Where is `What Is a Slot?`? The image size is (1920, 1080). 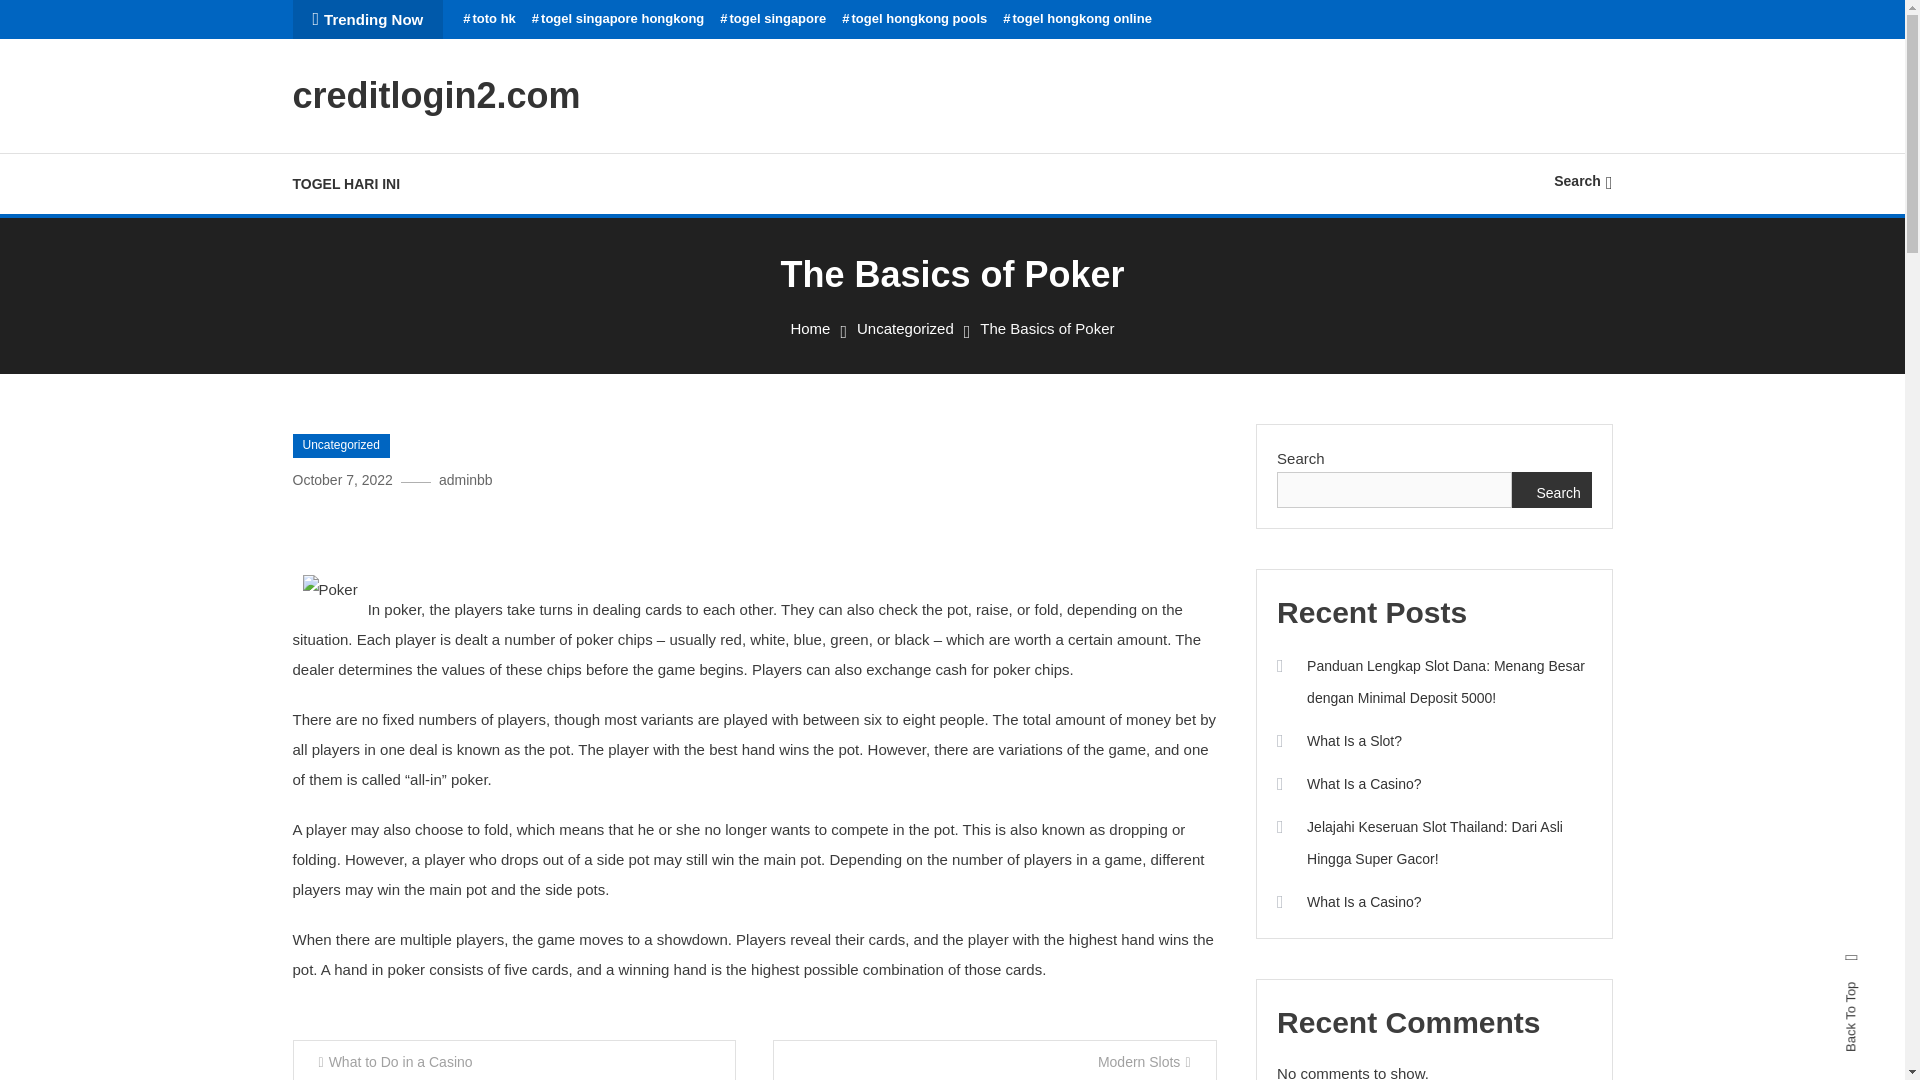
What Is a Slot? is located at coordinates (1338, 740).